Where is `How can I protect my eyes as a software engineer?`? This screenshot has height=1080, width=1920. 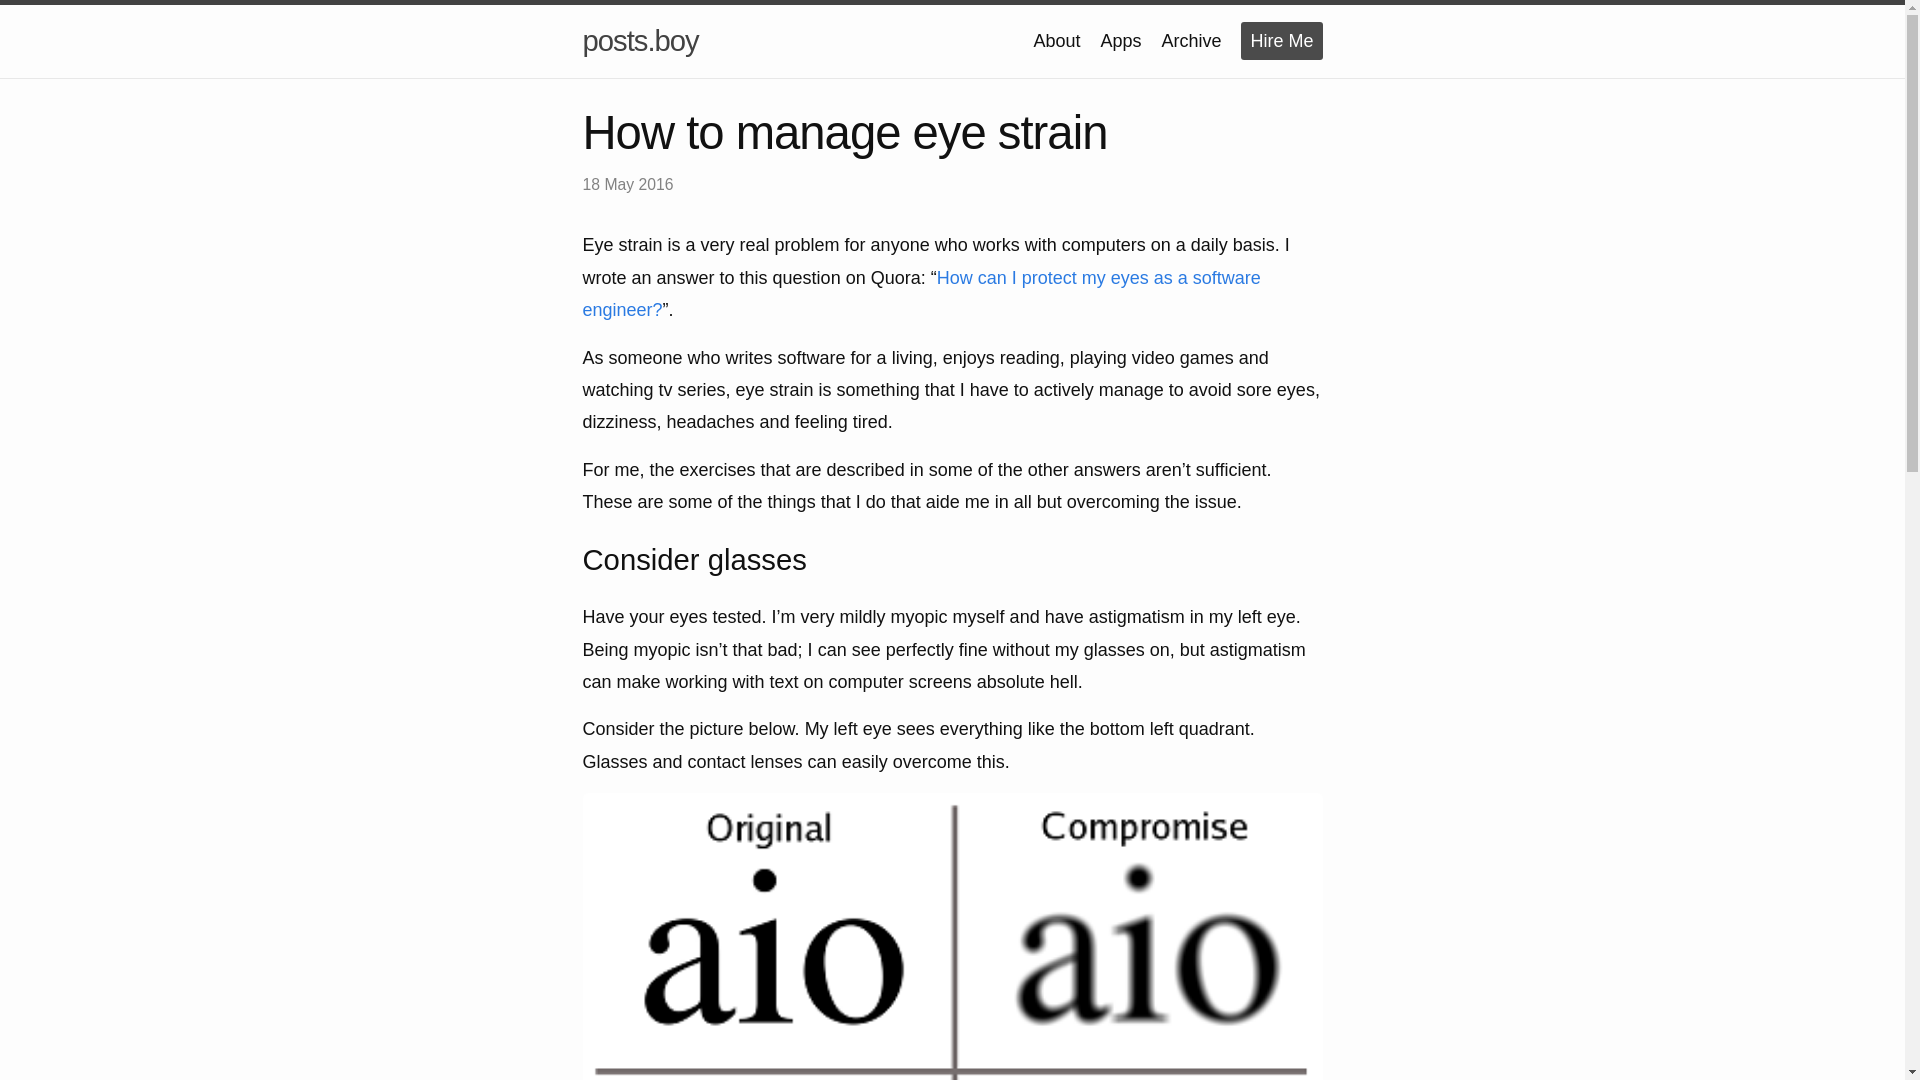 How can I protect my eyes as a software engineer? is located at coordinates (920, 293).